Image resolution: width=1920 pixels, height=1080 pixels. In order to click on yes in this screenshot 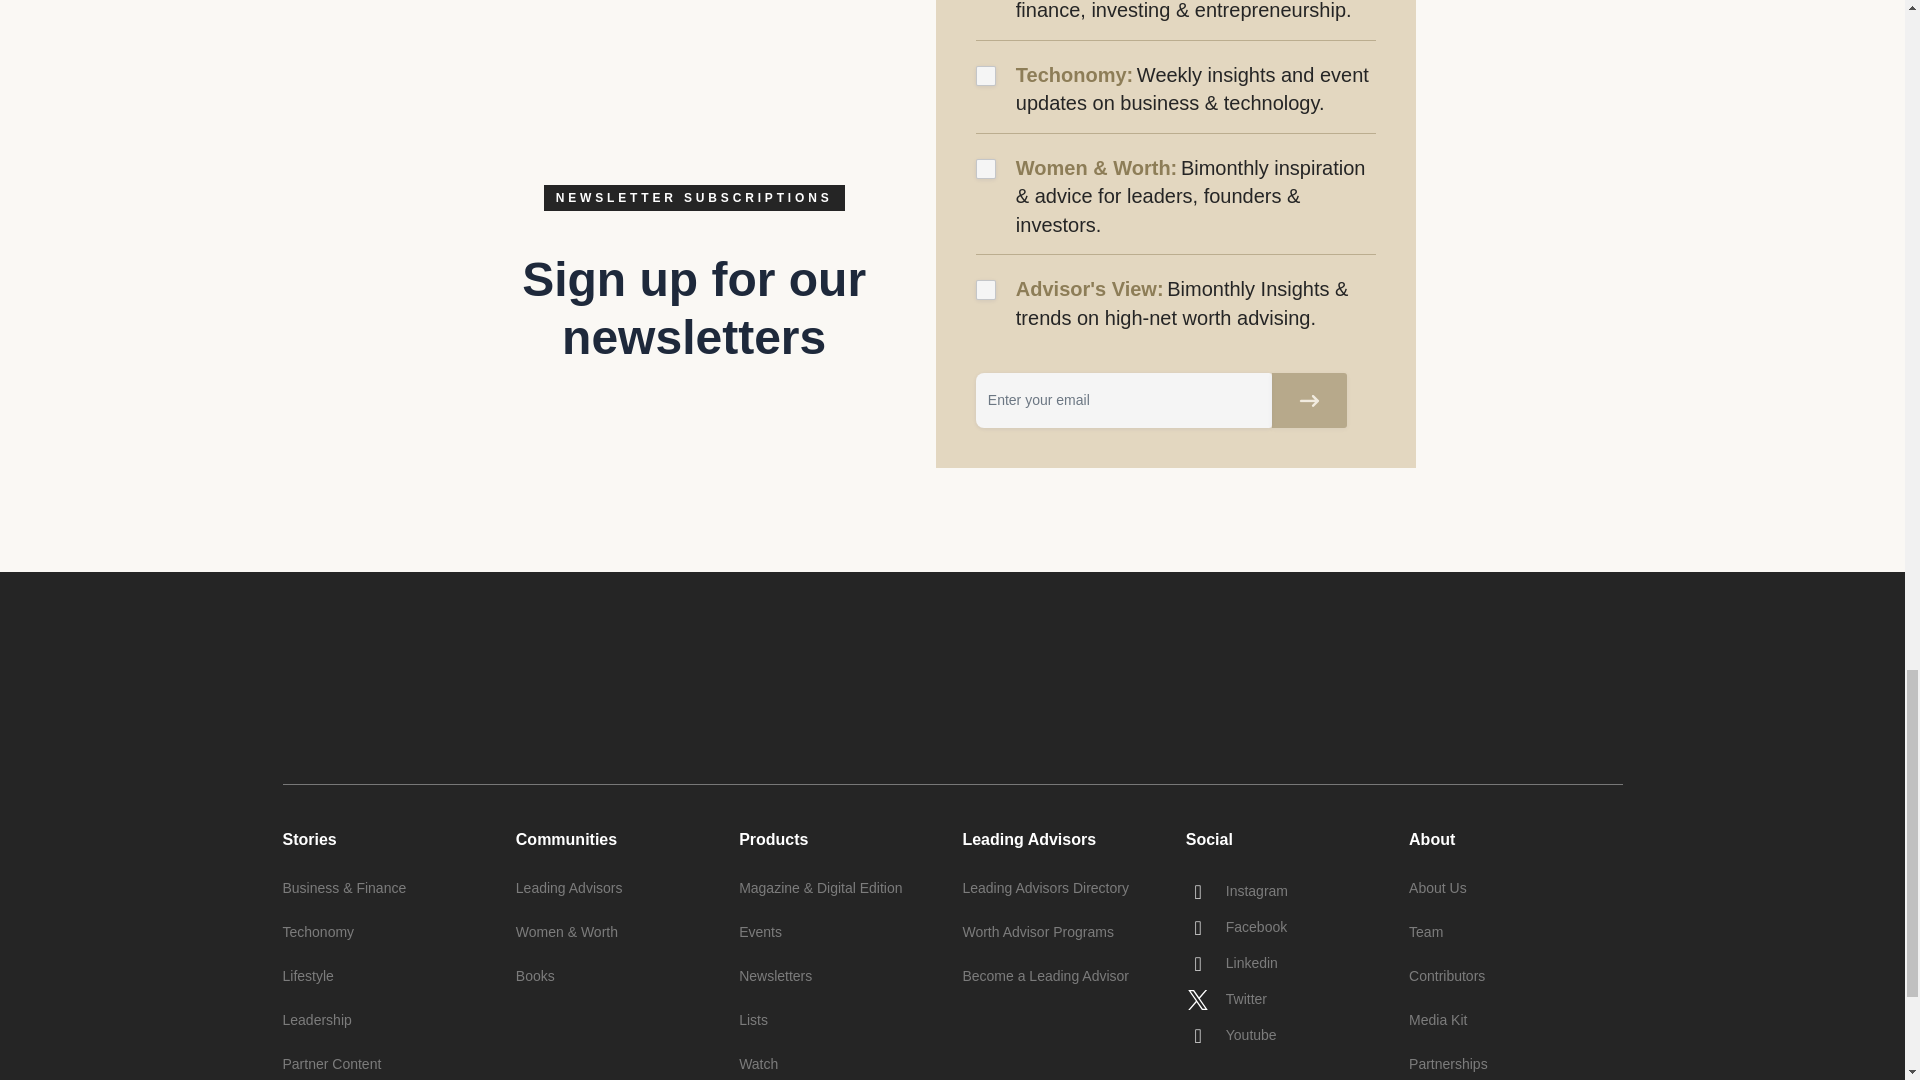, I will do `click(986, 290)`.